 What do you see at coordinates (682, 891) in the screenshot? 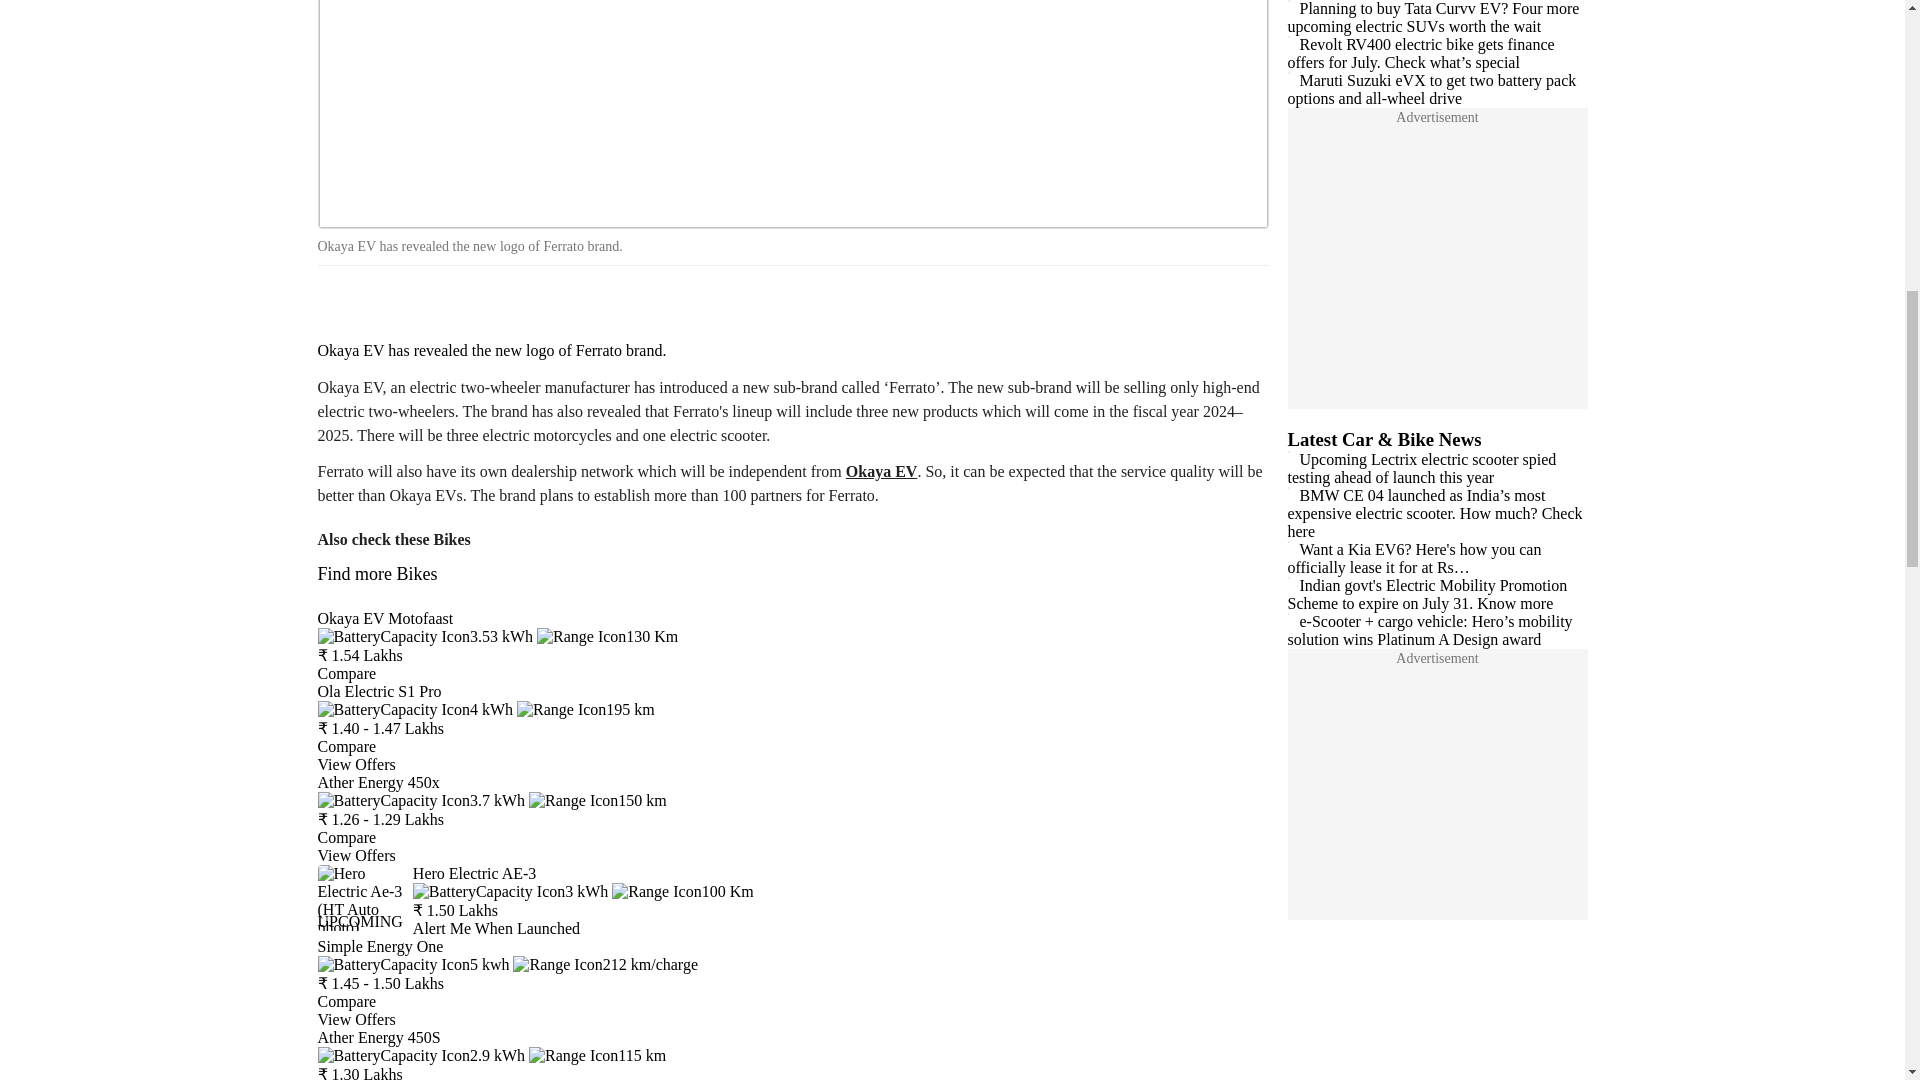
I see `Range` at bounding box center [682, 891].